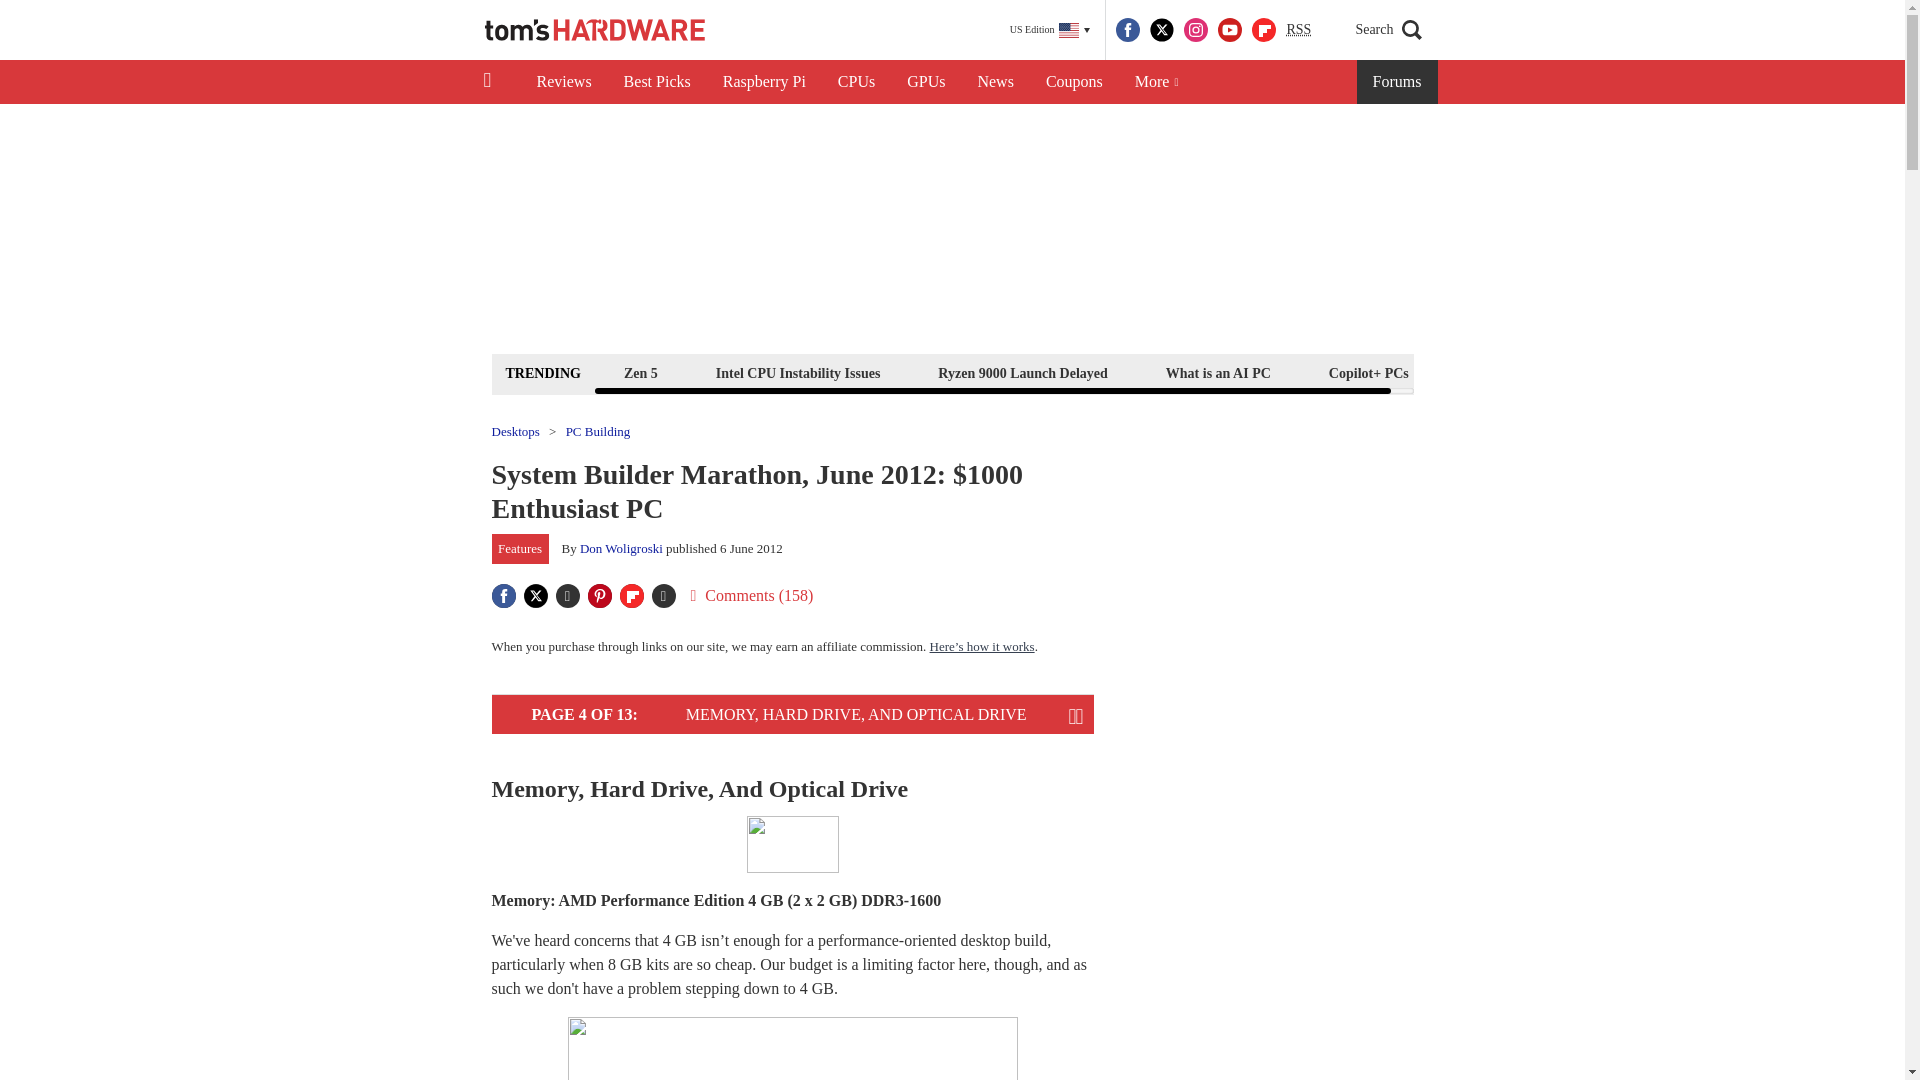 This screenshot has width=1920, height=1080. Describe the element at coordinates (764, 82) in the screenshot. I see `Raspberry Pi` at that location.